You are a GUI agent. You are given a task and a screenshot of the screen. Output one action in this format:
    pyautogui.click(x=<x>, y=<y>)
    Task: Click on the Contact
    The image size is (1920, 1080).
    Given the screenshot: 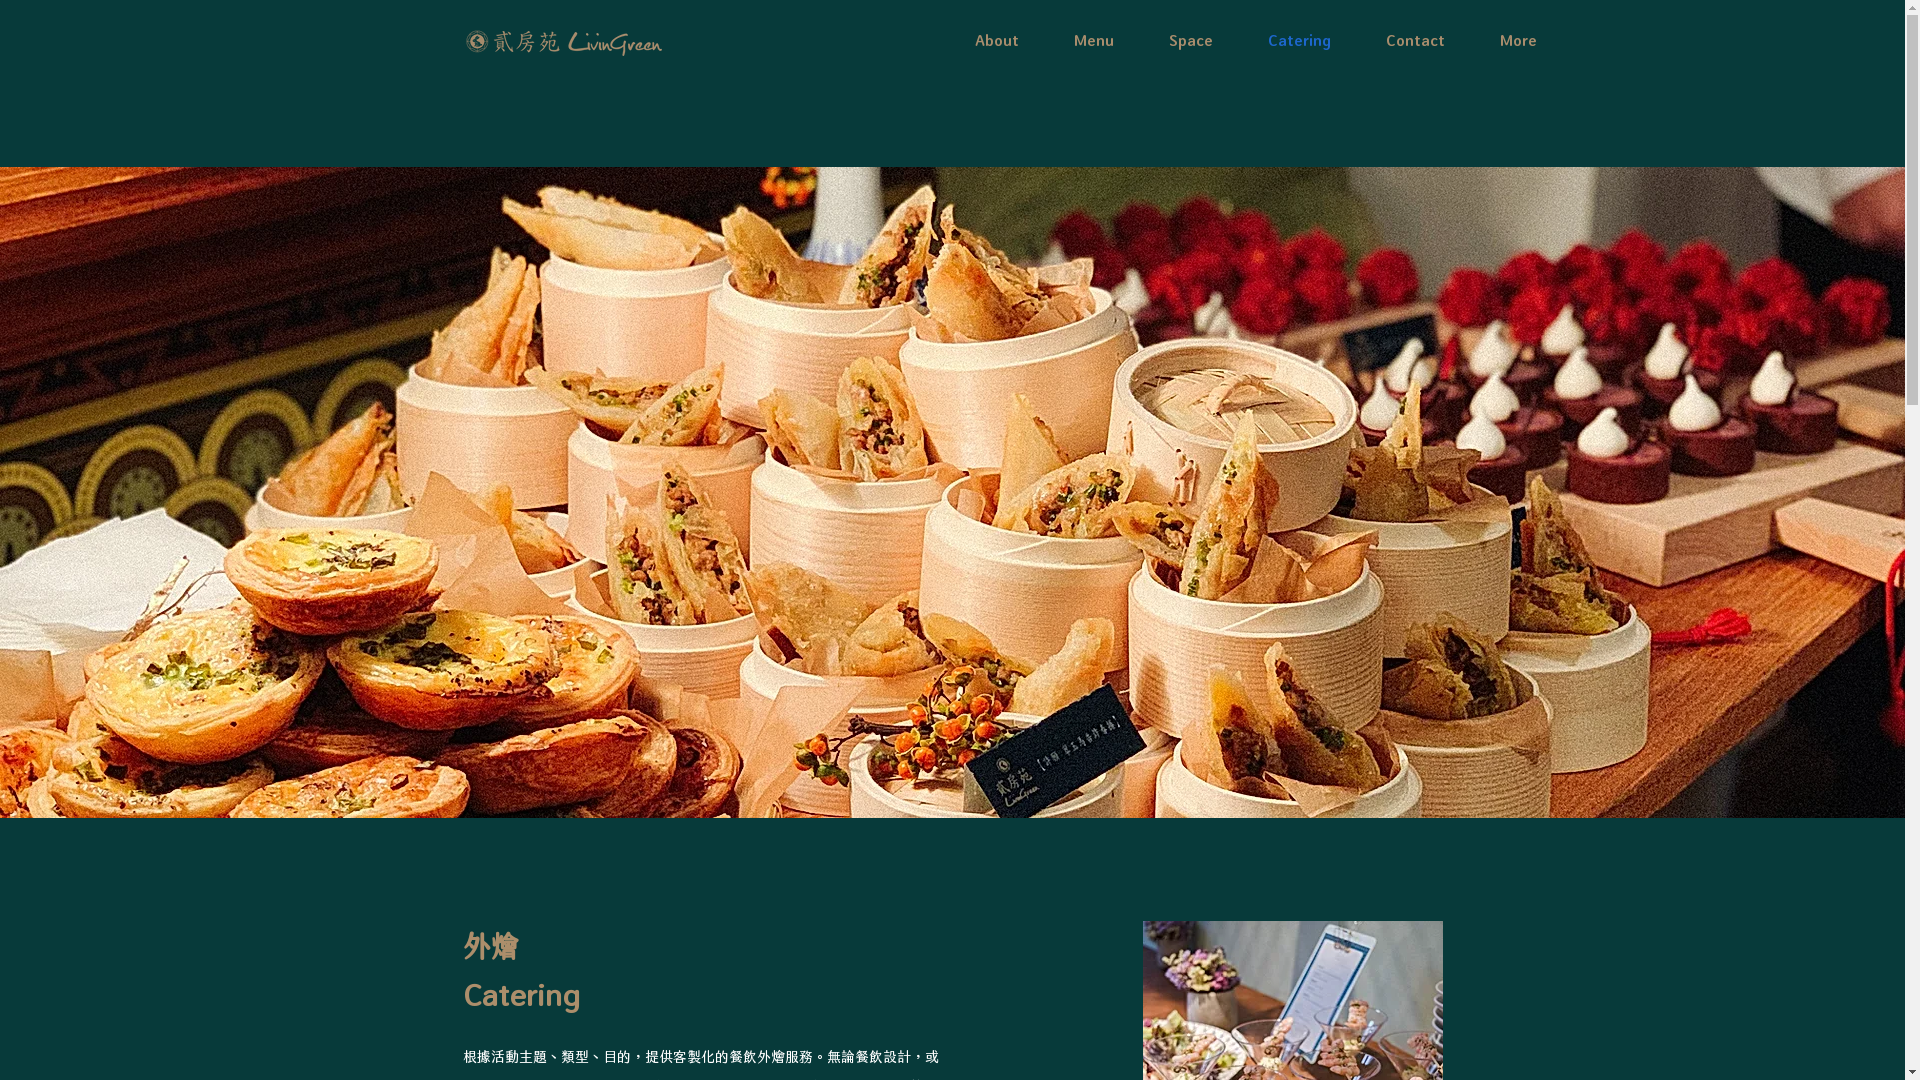 What is the action you would take?
    pyautogui.click(x=1415, y=40)
    